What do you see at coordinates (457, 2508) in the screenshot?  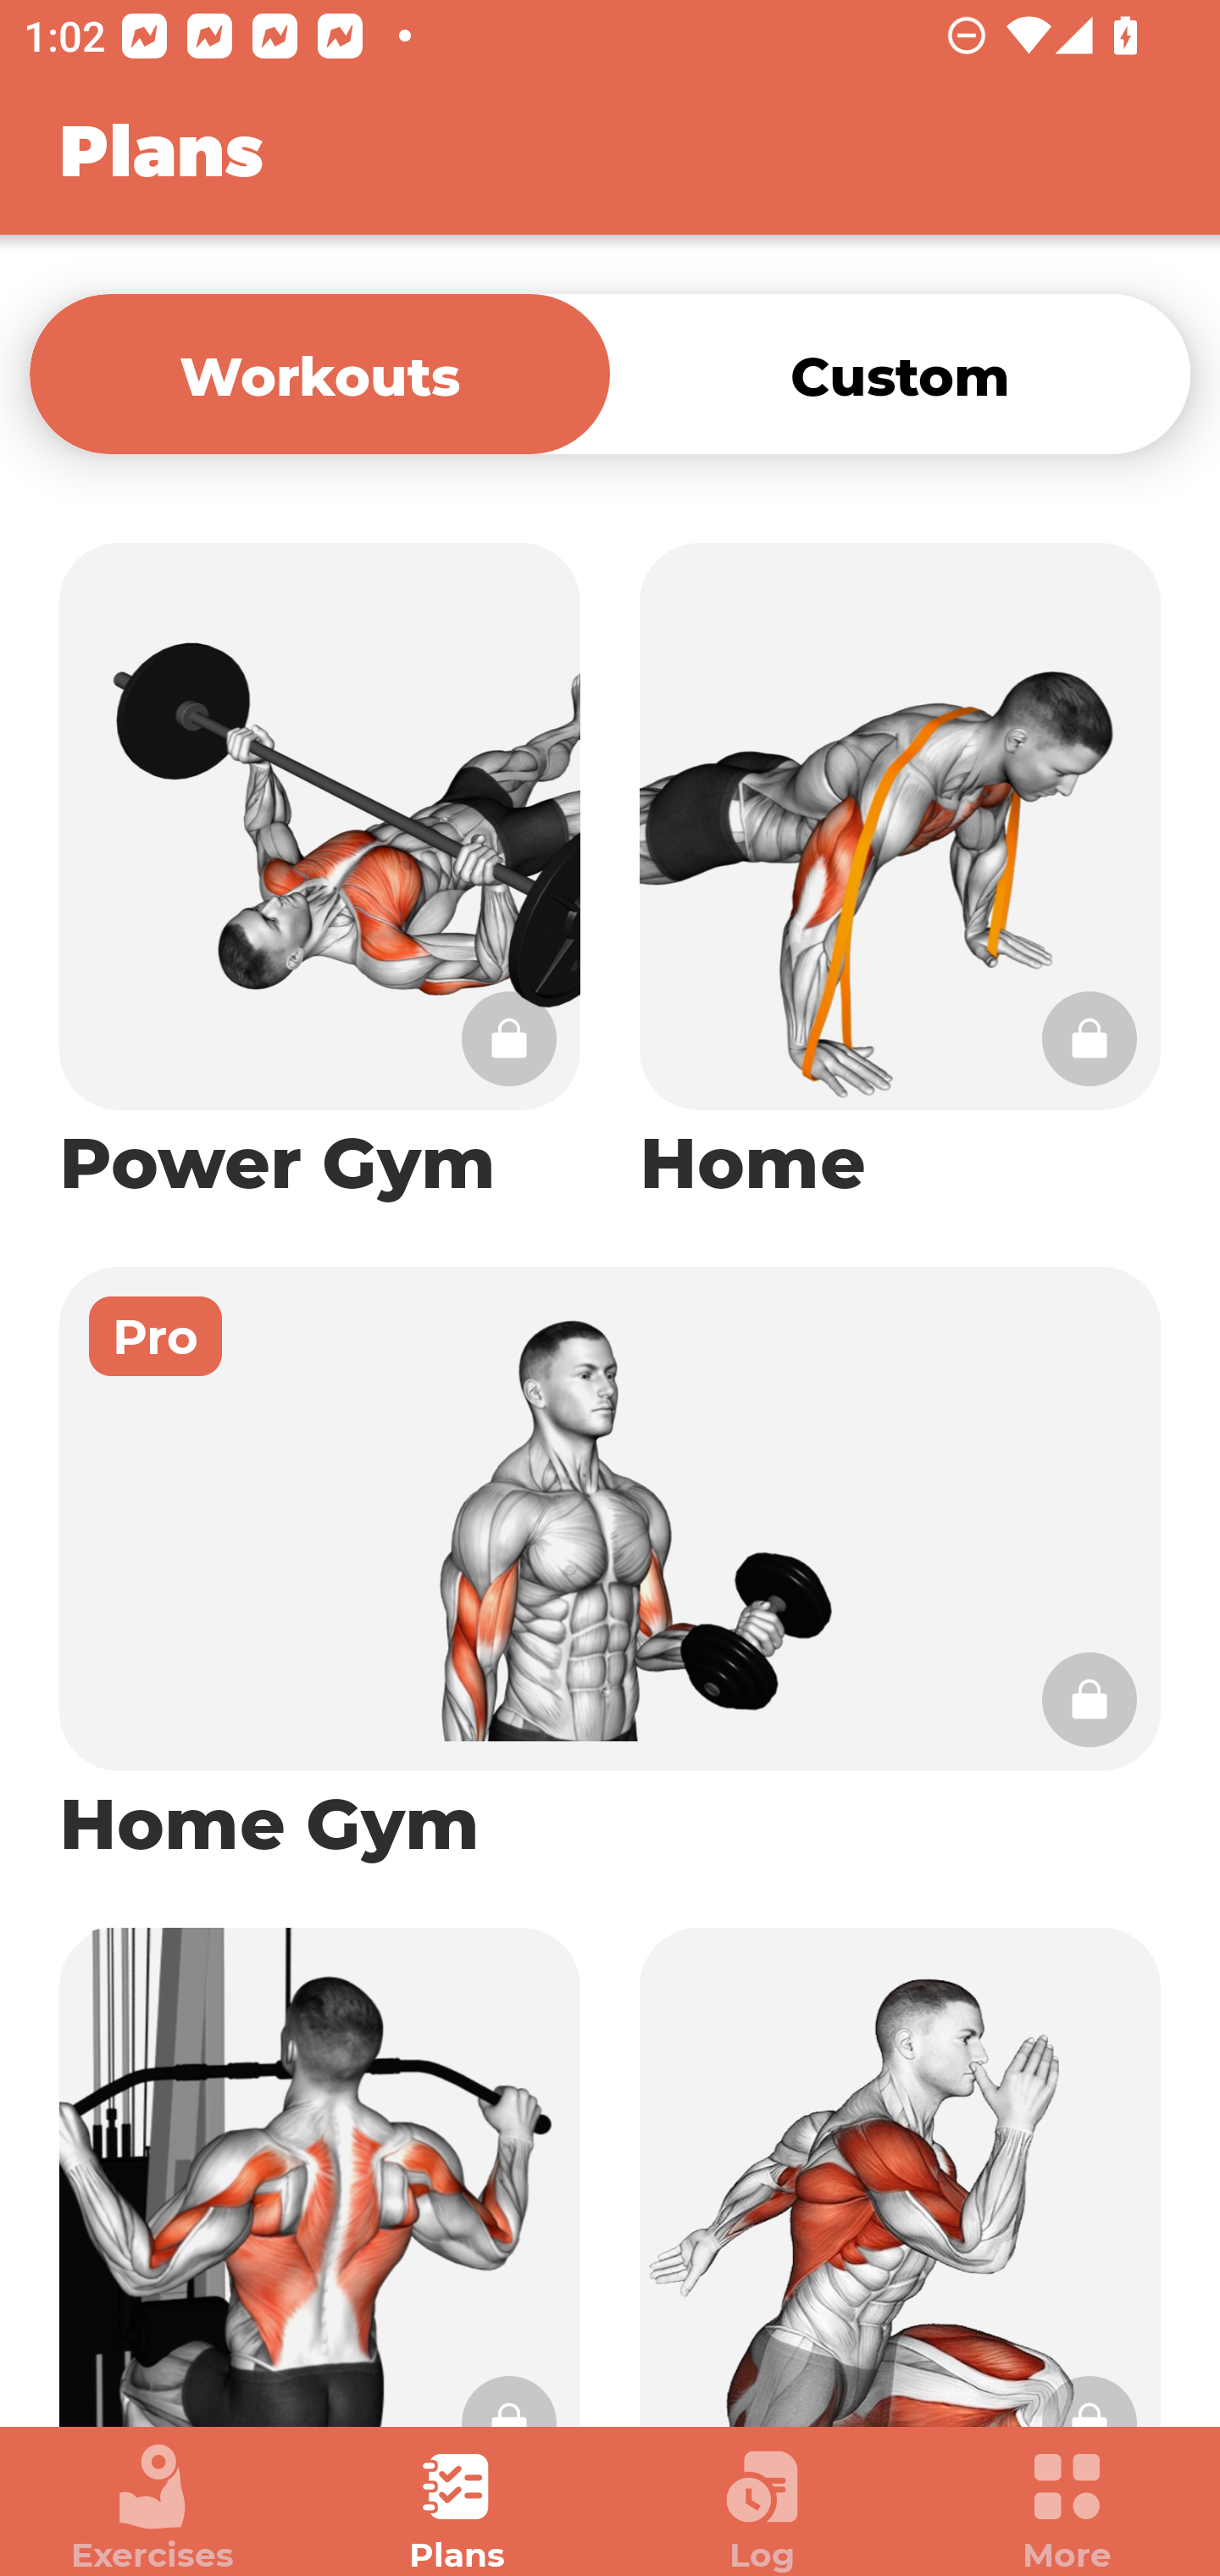 I see `Plans` at bounding box center [457, 2508].